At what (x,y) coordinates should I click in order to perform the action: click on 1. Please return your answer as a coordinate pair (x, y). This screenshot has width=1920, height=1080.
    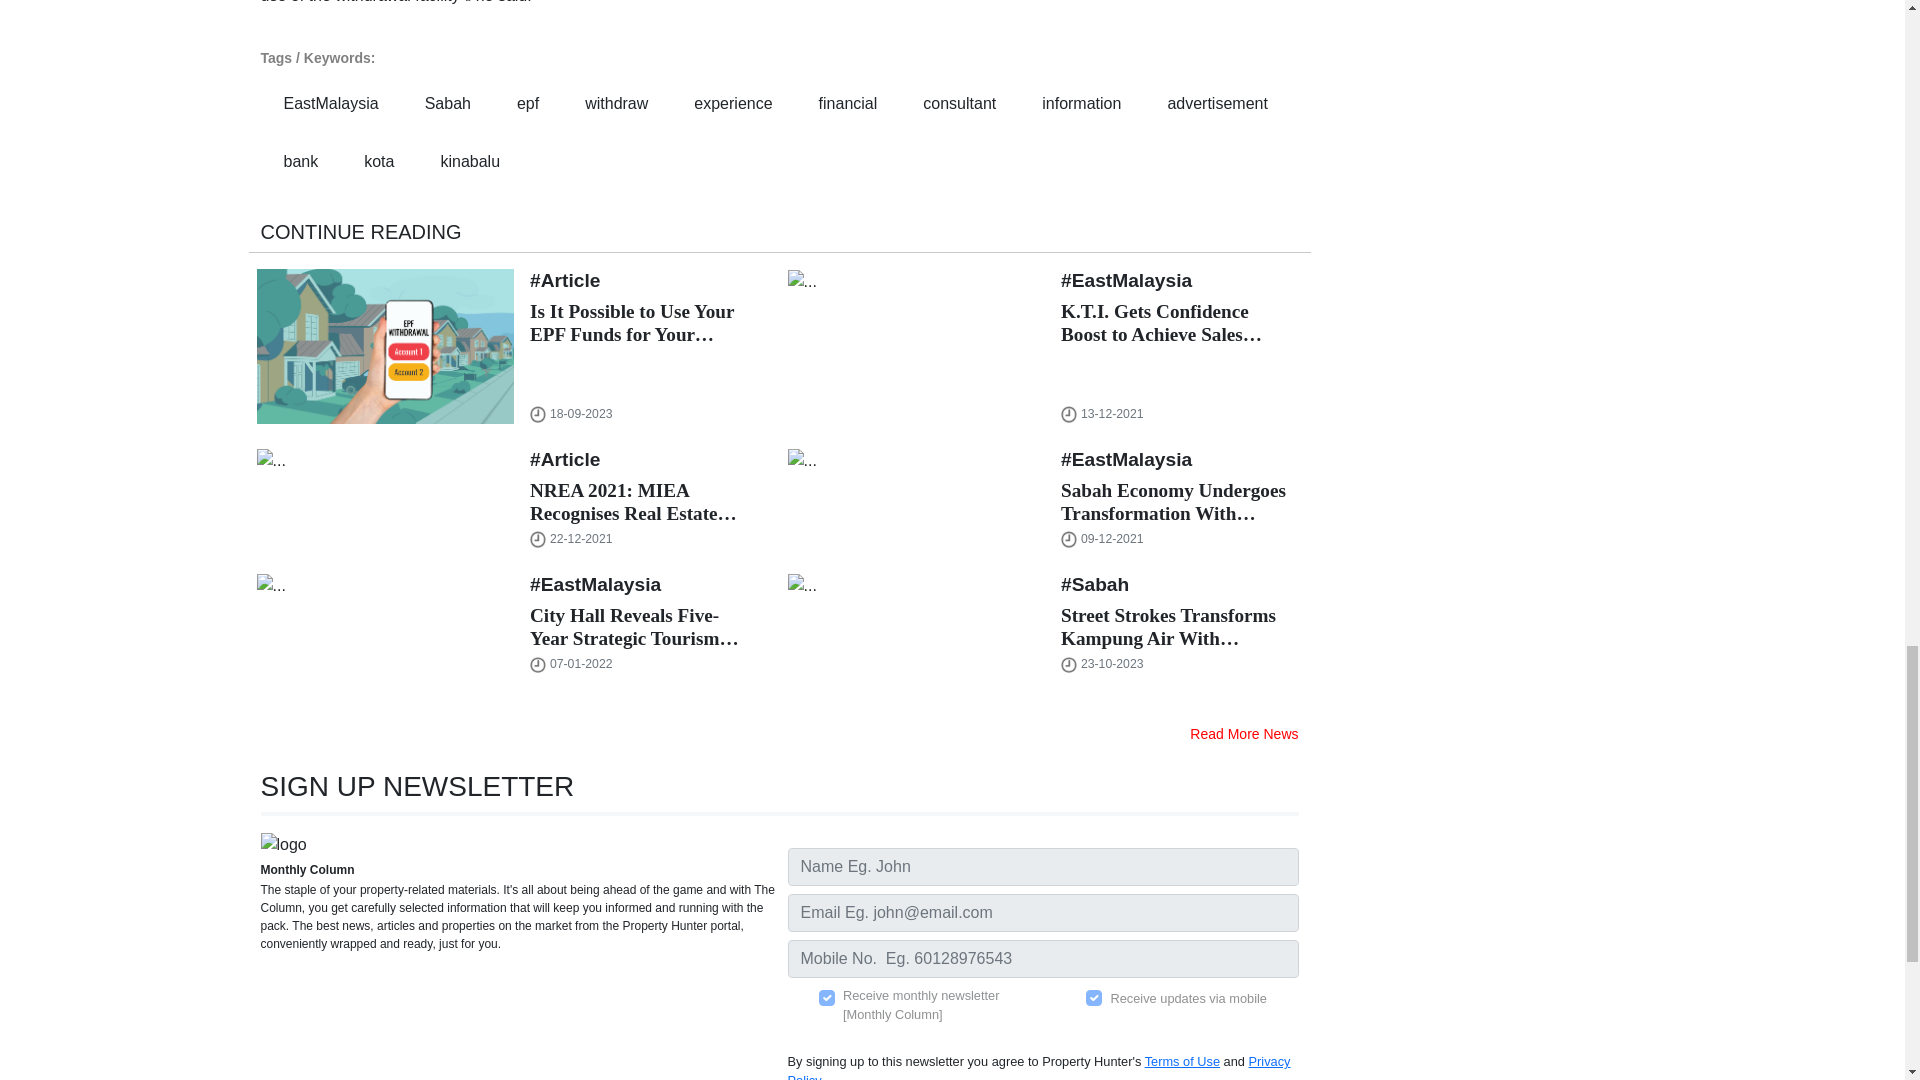
    Looking at the image, I should click on (1094, 998).